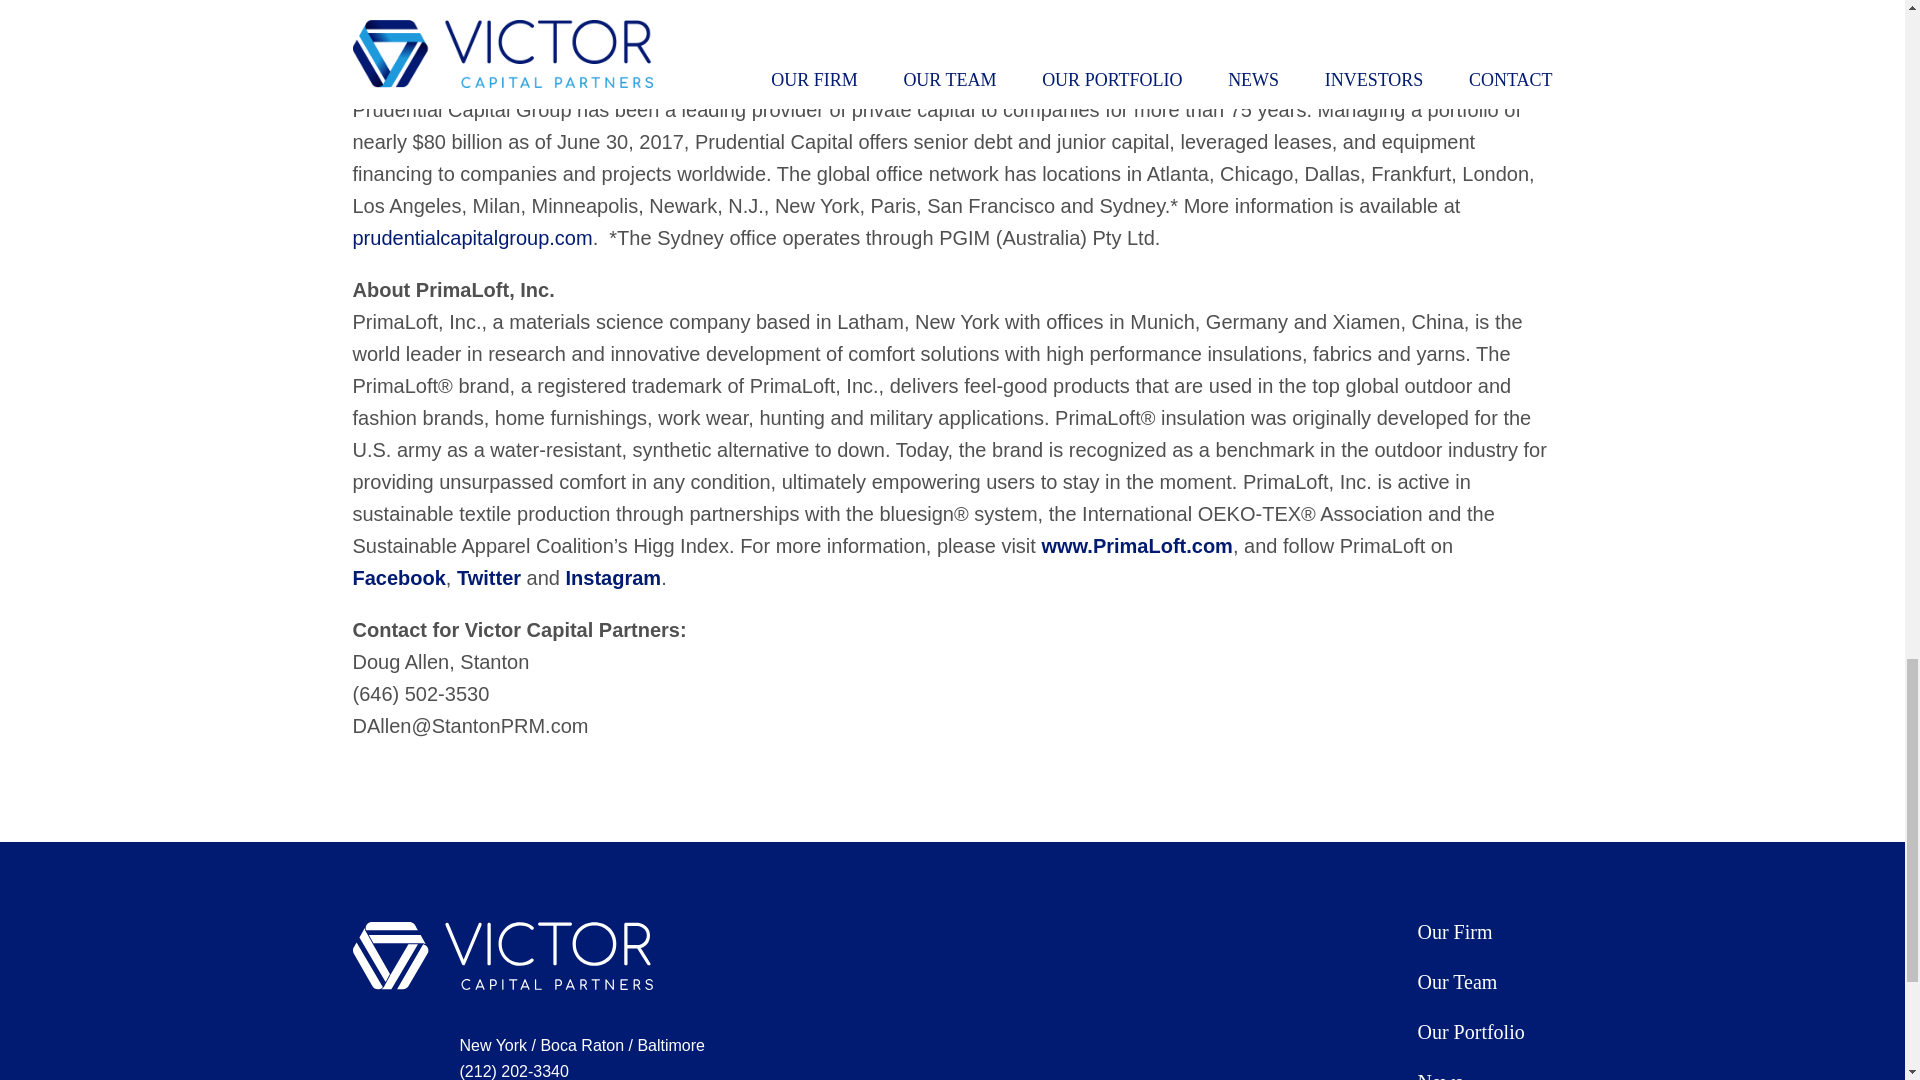 The image size is (1920, 1080). Describe the element at coordinates (614, 578) in the screenshot. I see `Instagram` at that location.